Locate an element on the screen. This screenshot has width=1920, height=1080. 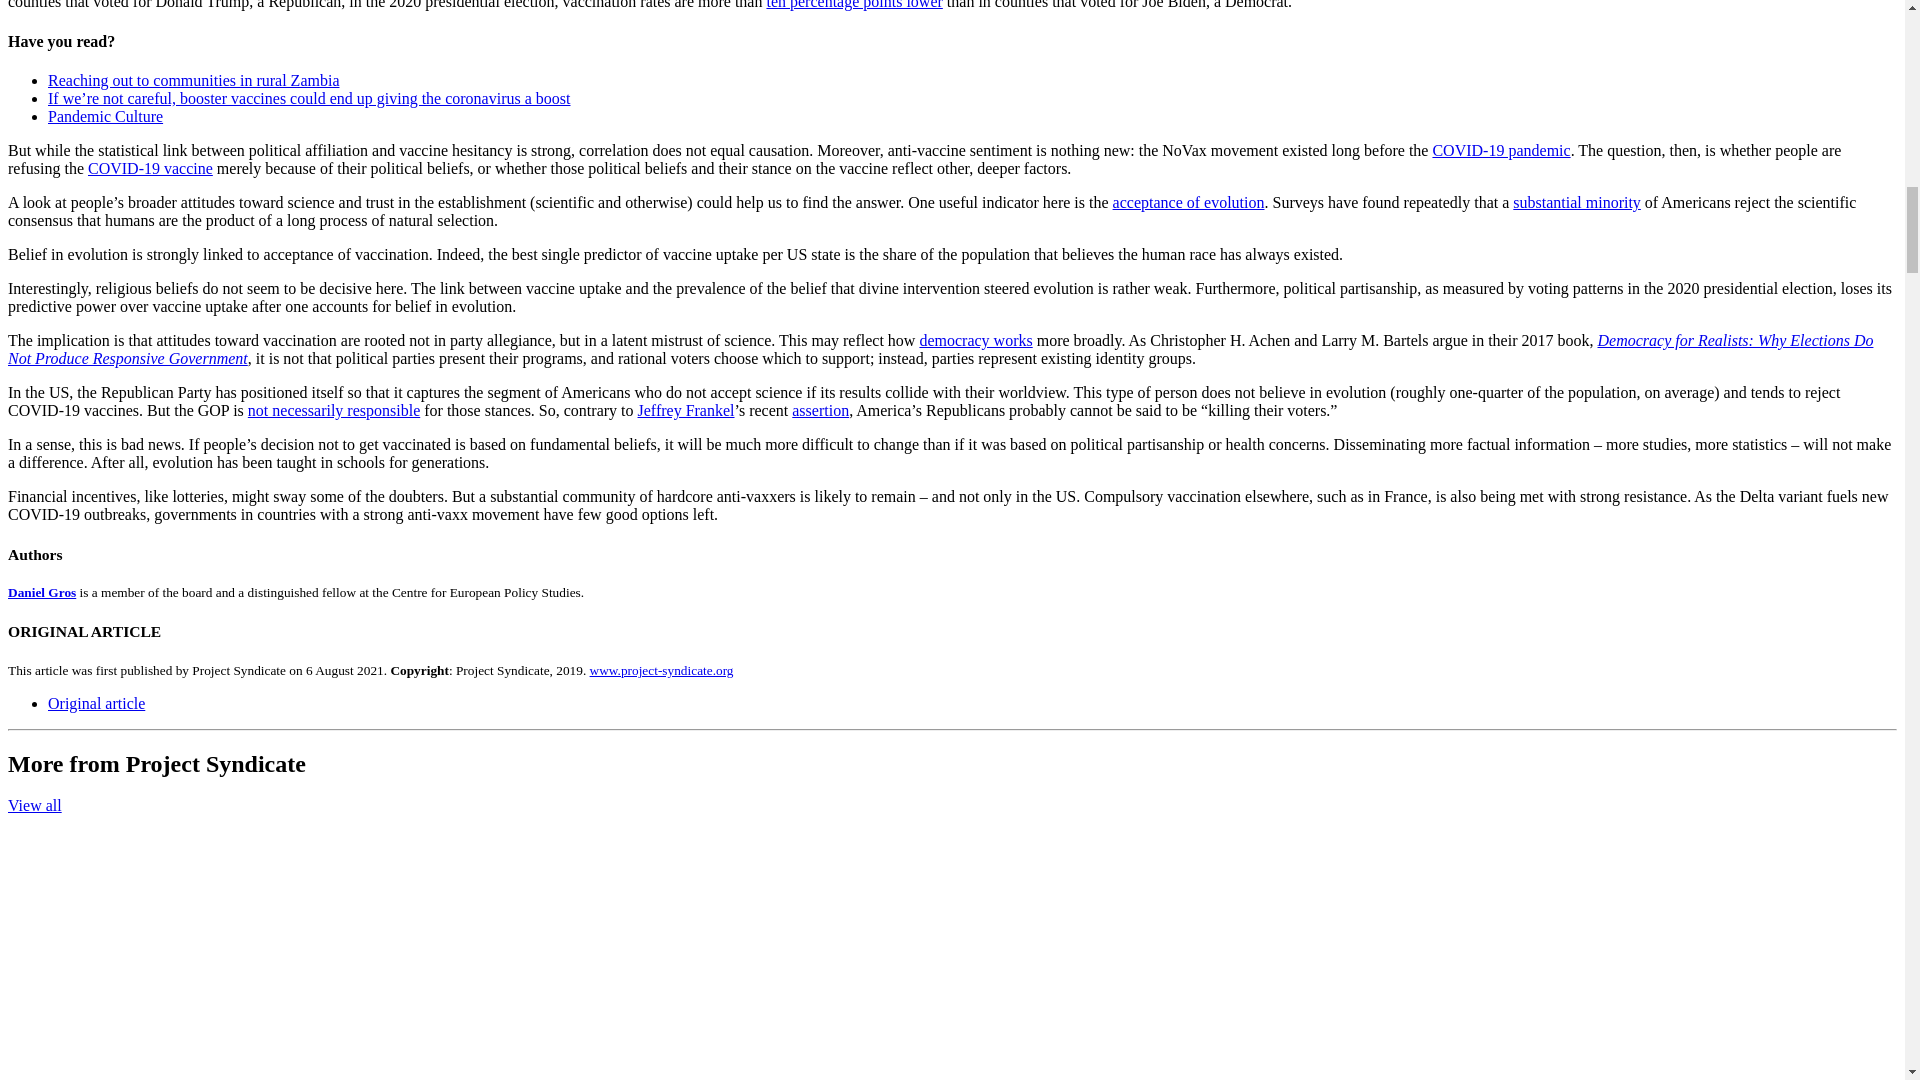
COVID-19 vaccines: everything you need to know is located at coordinates (150, 168).